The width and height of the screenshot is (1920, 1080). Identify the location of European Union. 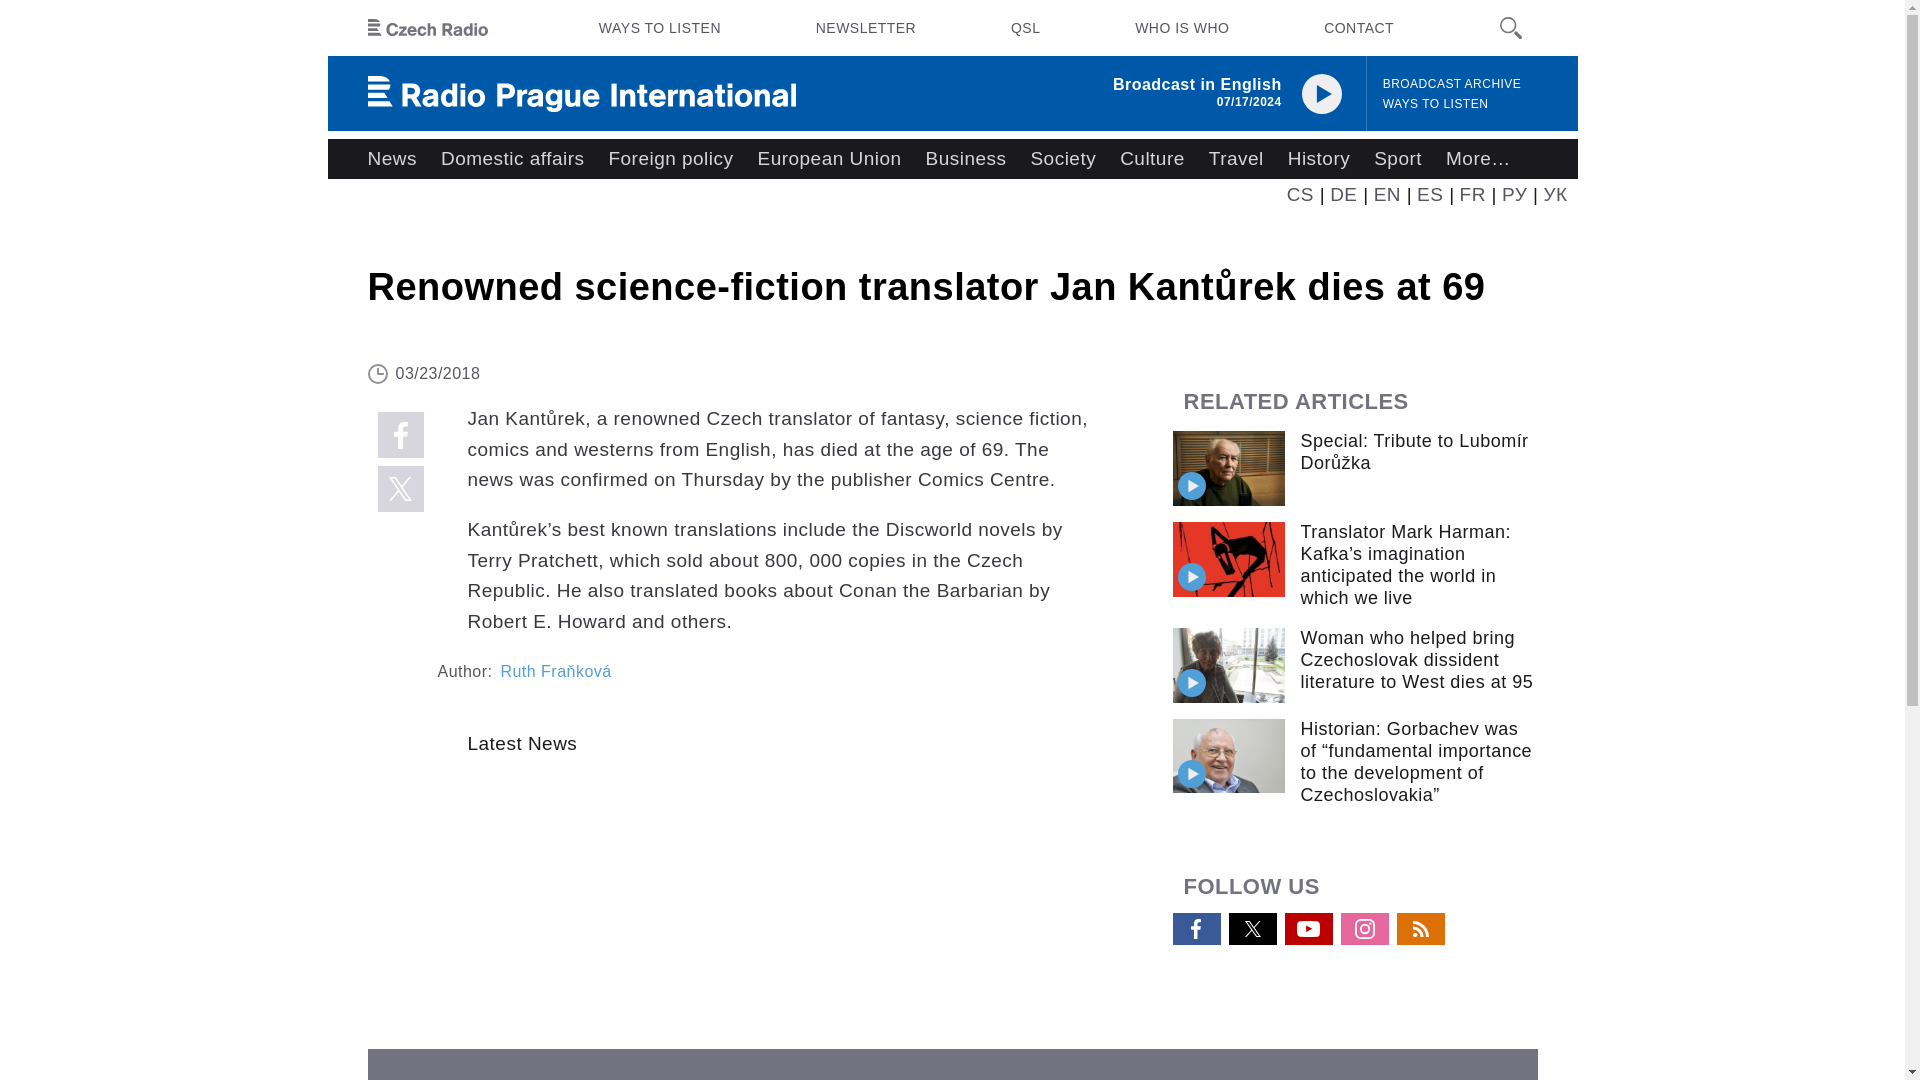
(828, 159).